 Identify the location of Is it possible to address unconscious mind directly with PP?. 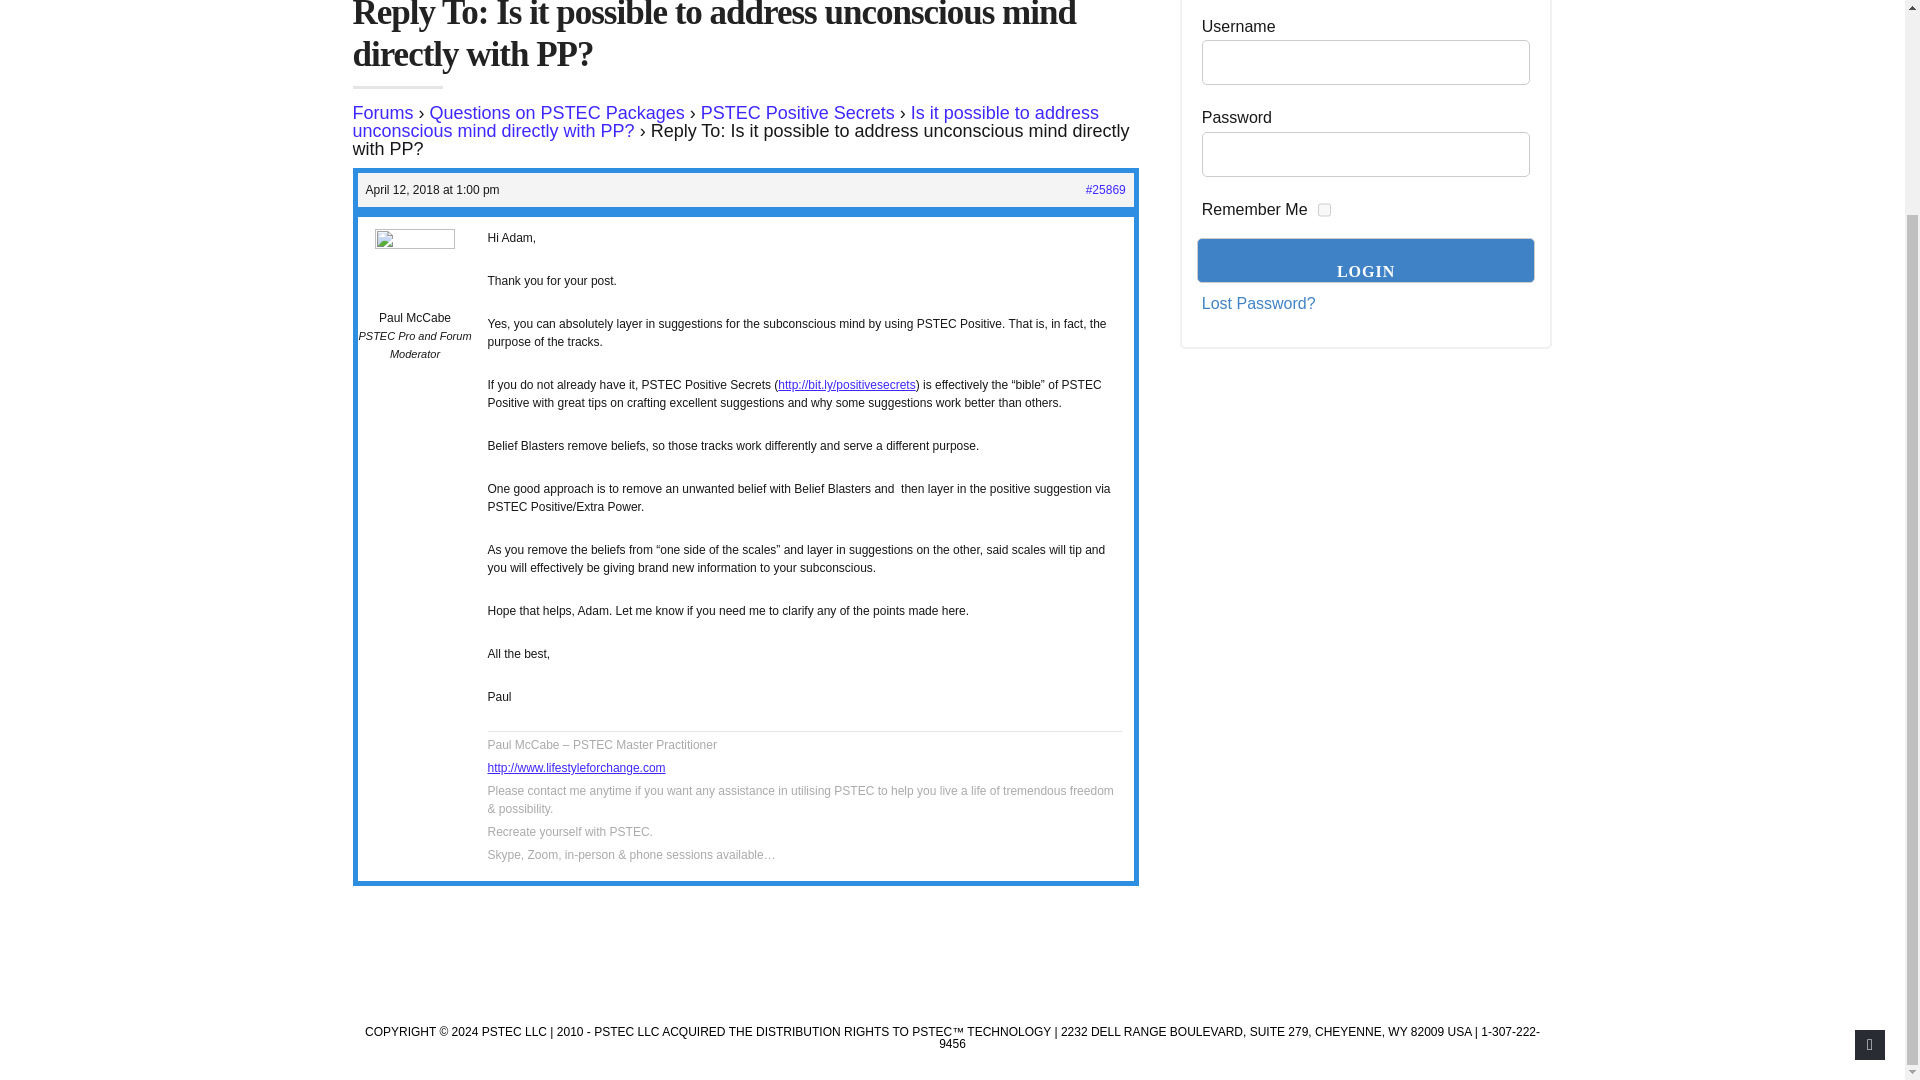
(724, 122).